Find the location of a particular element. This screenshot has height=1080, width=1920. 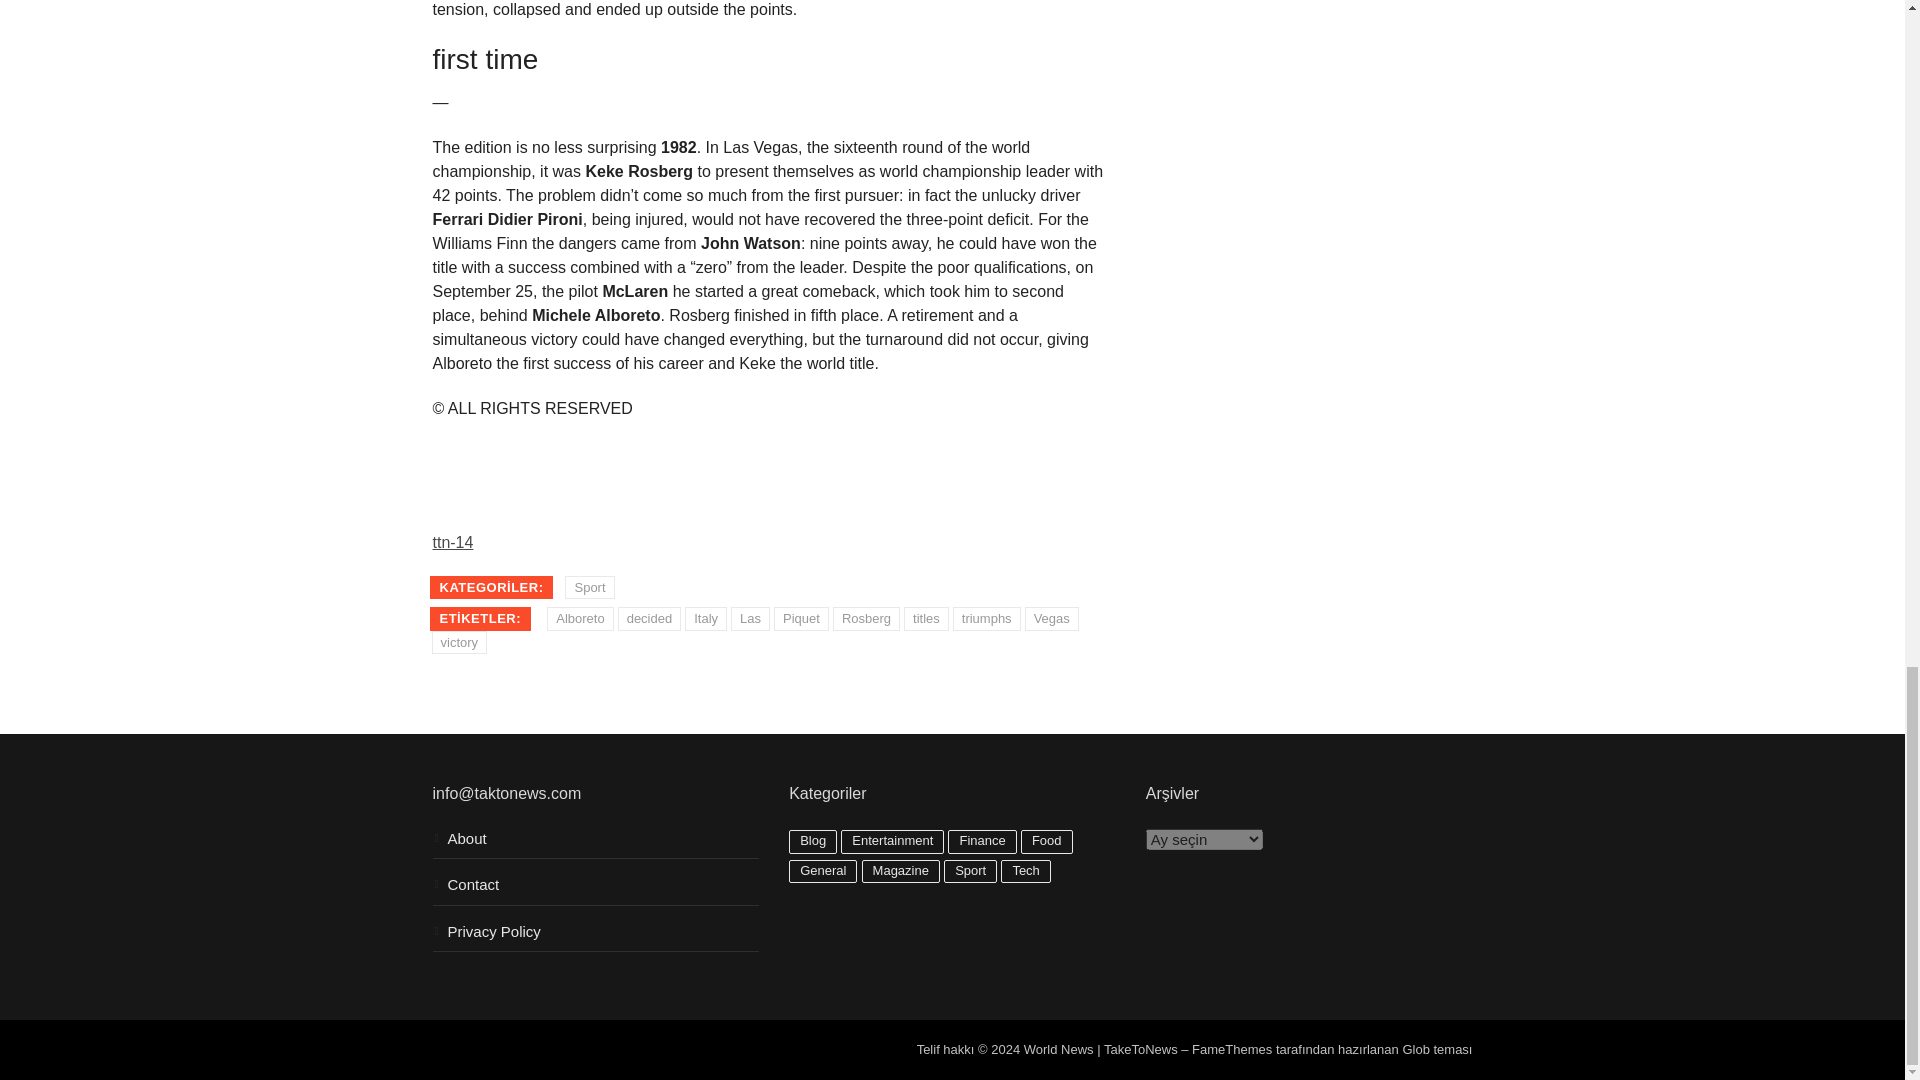

Las is located at coordinates (750, 618).